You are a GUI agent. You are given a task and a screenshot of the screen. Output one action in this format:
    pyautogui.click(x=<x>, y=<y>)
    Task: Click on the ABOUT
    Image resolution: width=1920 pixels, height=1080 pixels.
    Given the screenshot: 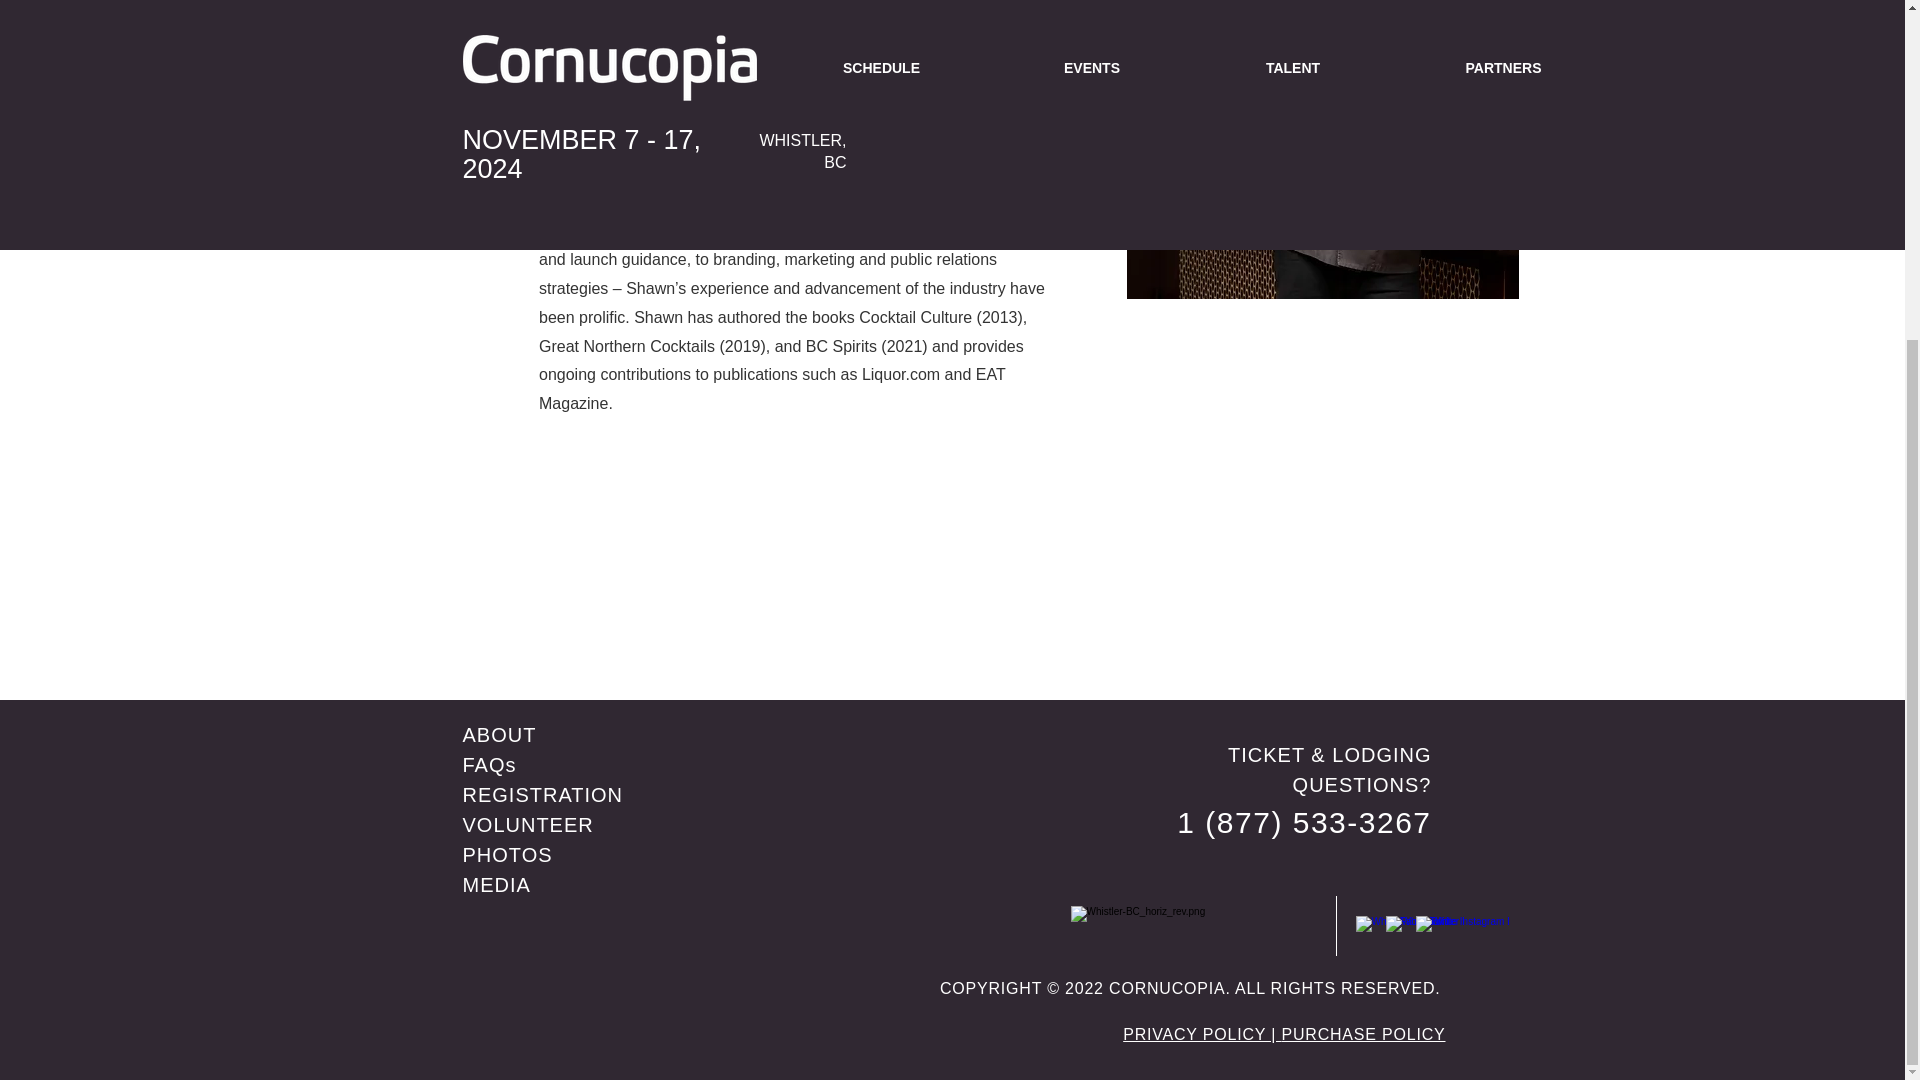 What is the action you would take?
    pyautogui.click(x=498, y=734)
    